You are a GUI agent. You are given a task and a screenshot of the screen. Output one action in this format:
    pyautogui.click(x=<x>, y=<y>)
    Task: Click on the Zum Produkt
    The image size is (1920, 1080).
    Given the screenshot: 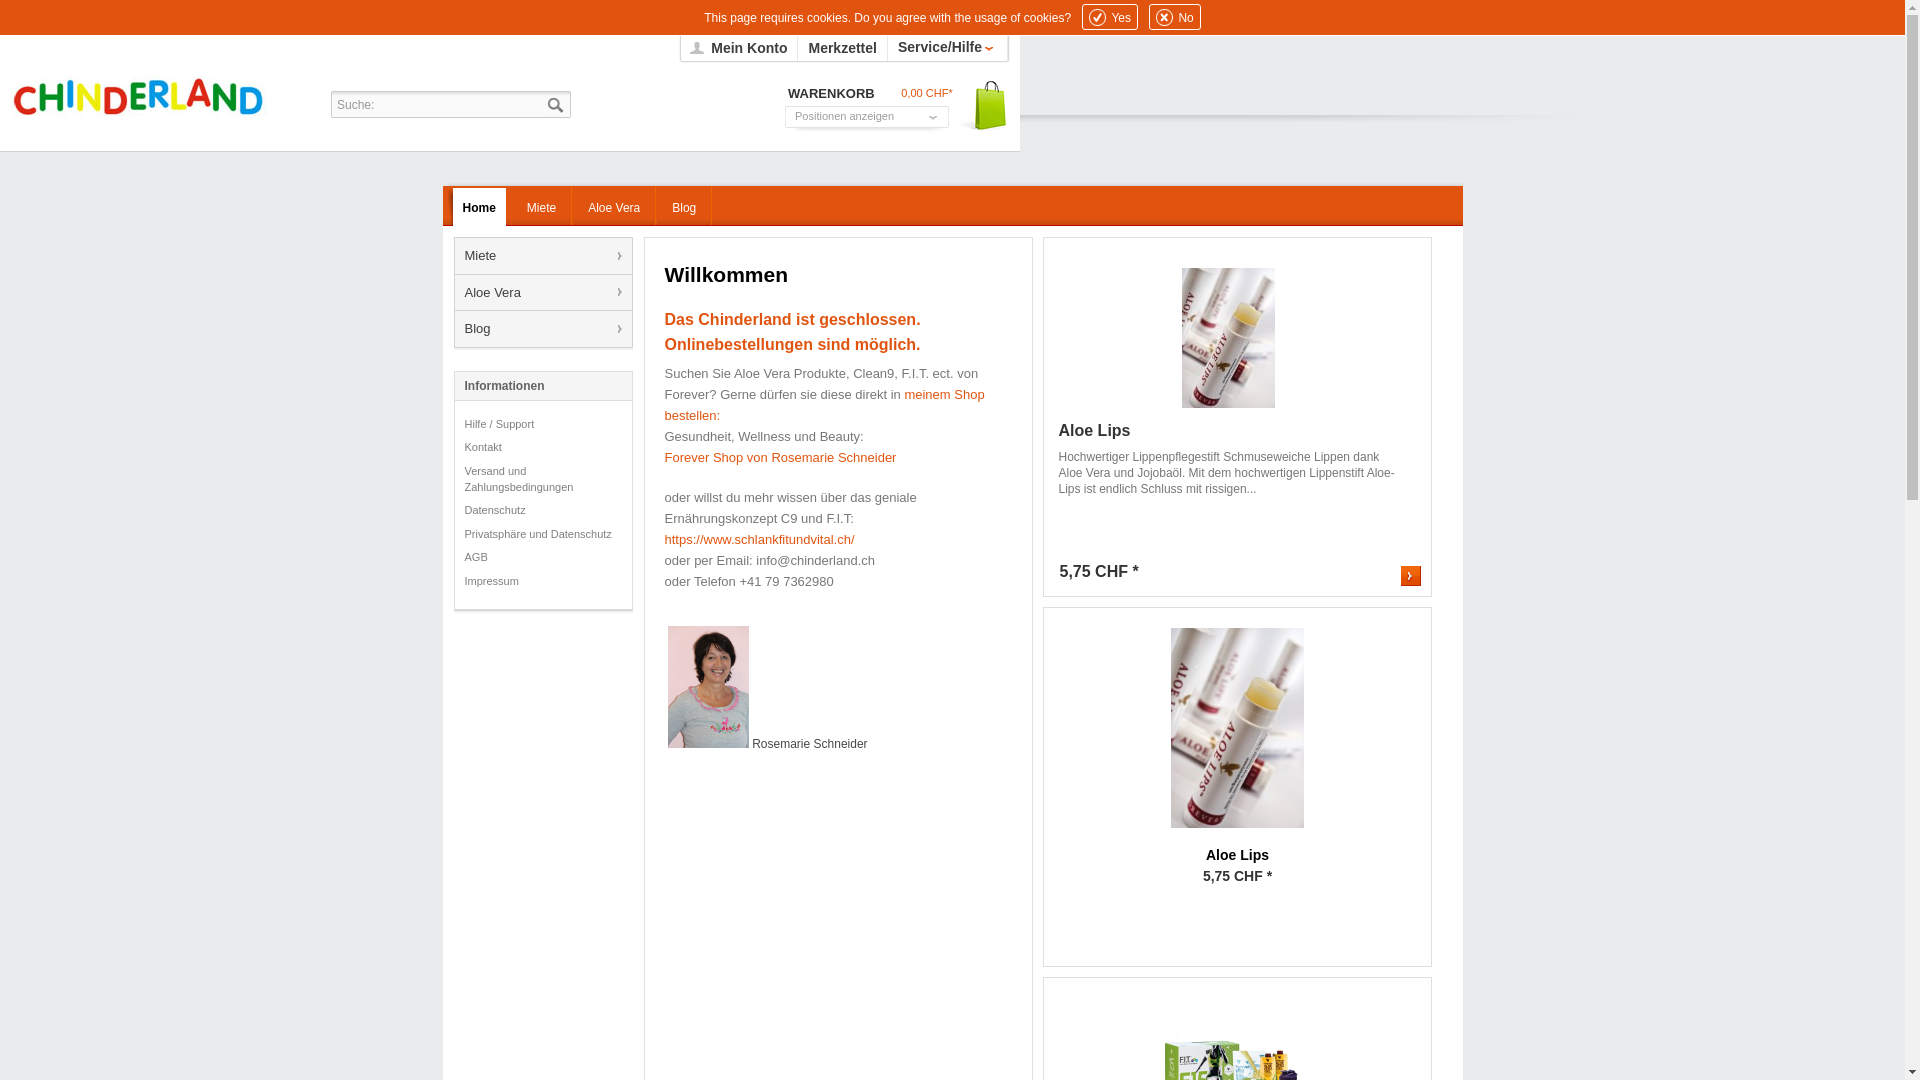 What is the action you would take?
    pyautogui.click(x=1410, y=576)
    